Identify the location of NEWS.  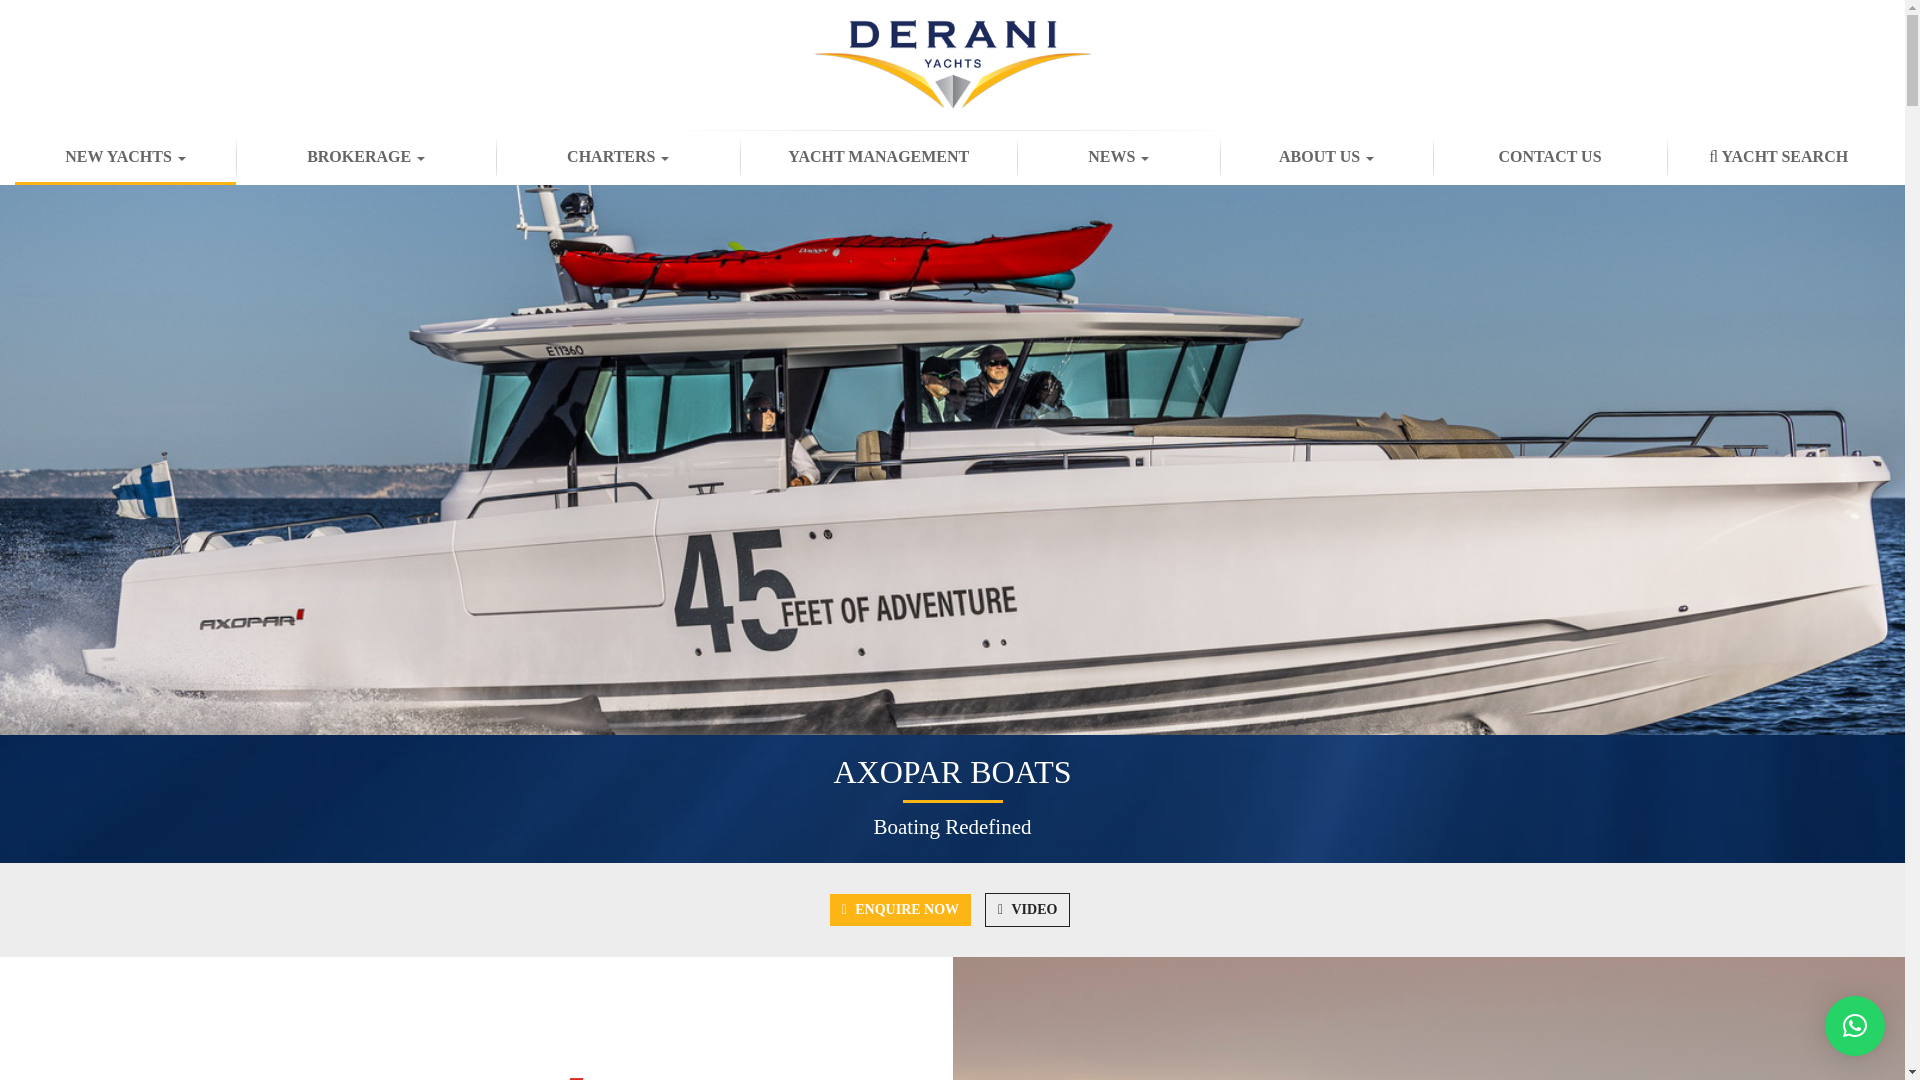
(1118, 157).